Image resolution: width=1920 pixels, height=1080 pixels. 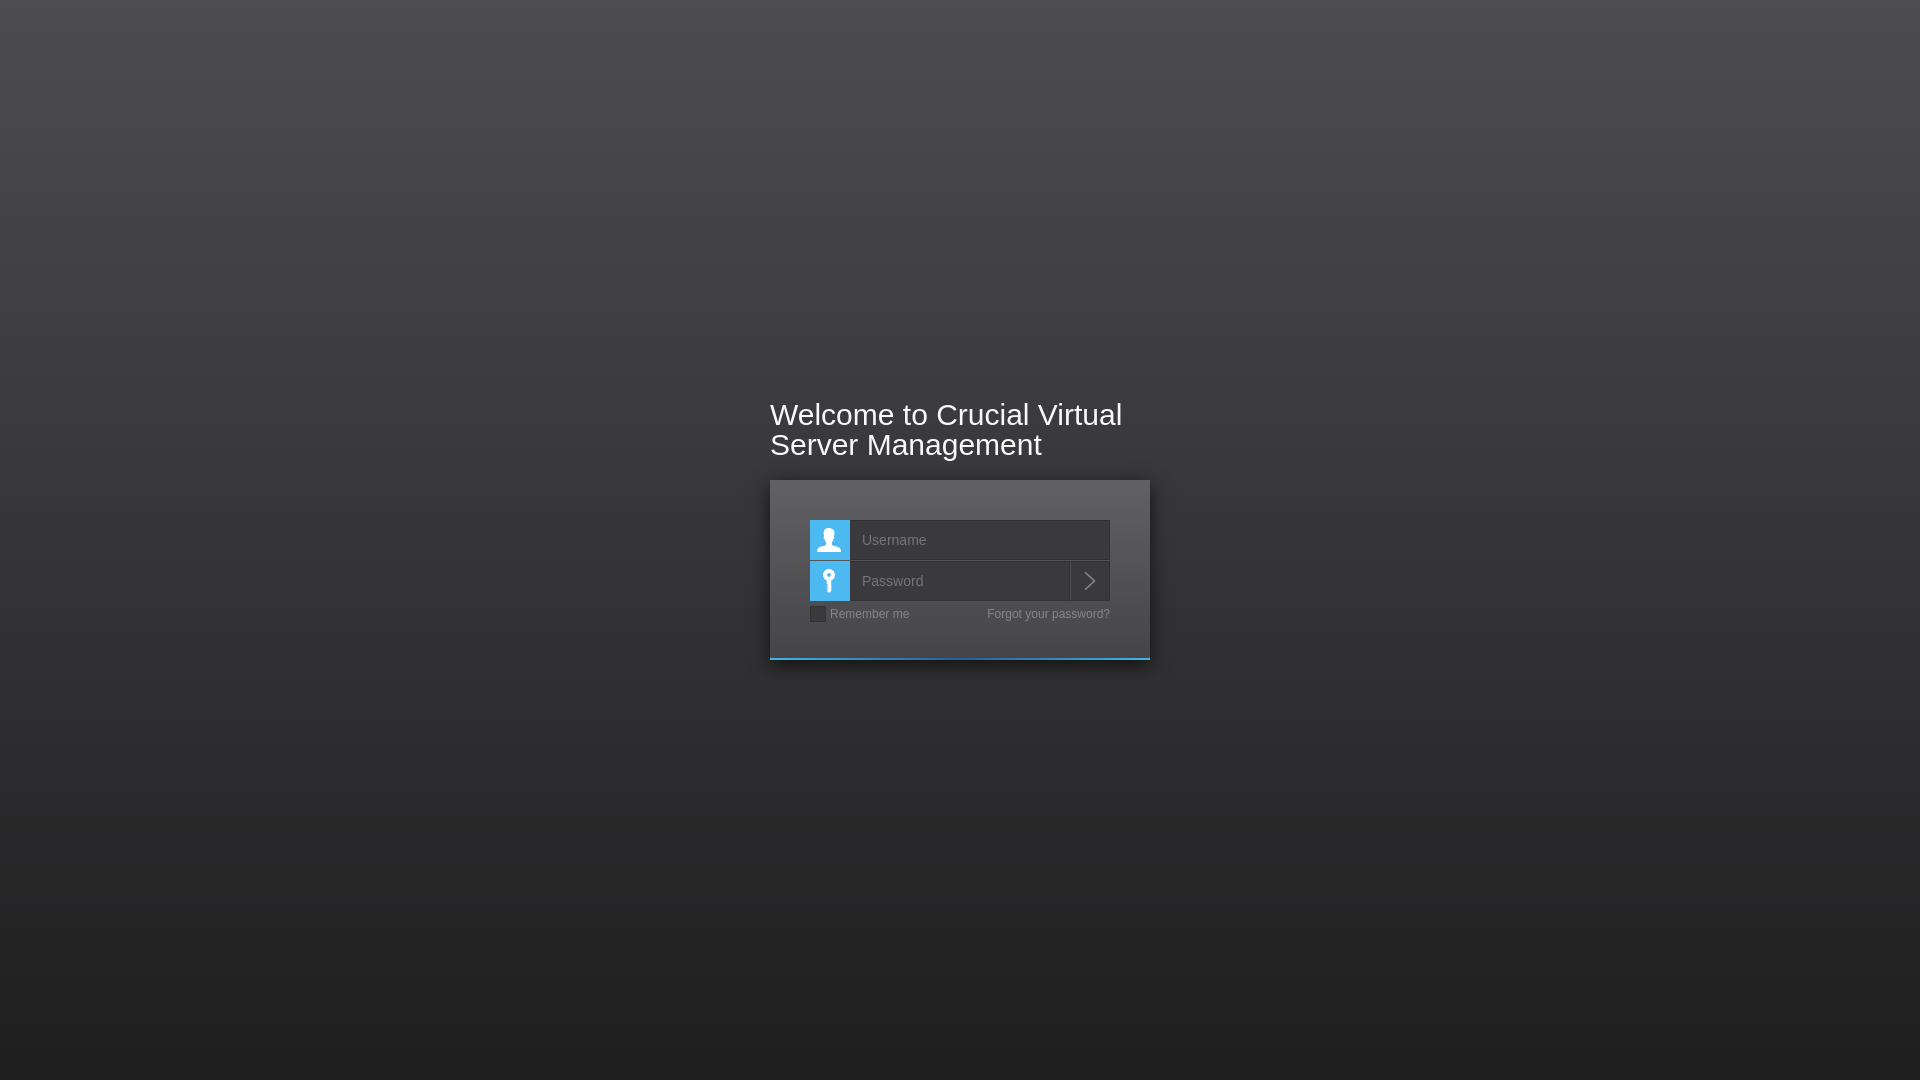 I want to click on Log In, so click(x=1090, y=581).